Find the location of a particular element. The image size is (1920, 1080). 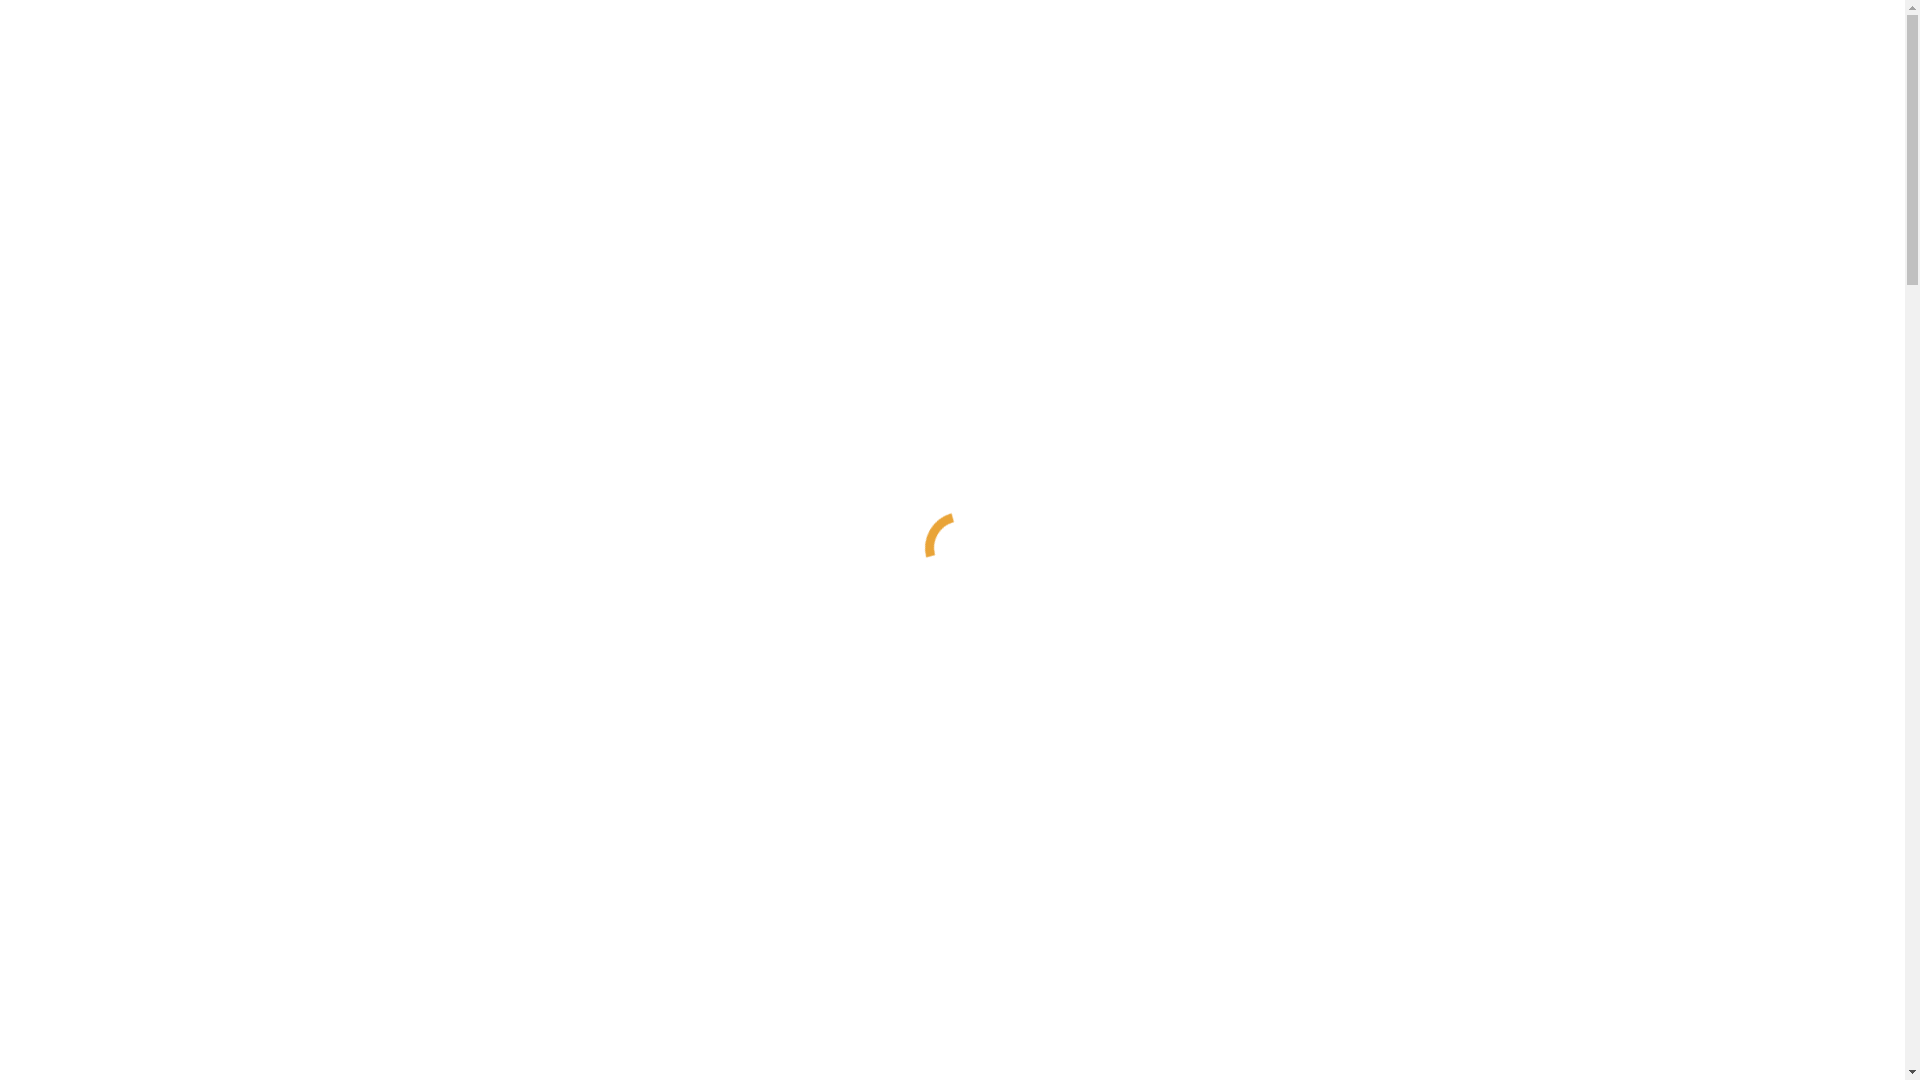

Hiring our Facilities or Ride & Stay is located at coordinates (203, 446).